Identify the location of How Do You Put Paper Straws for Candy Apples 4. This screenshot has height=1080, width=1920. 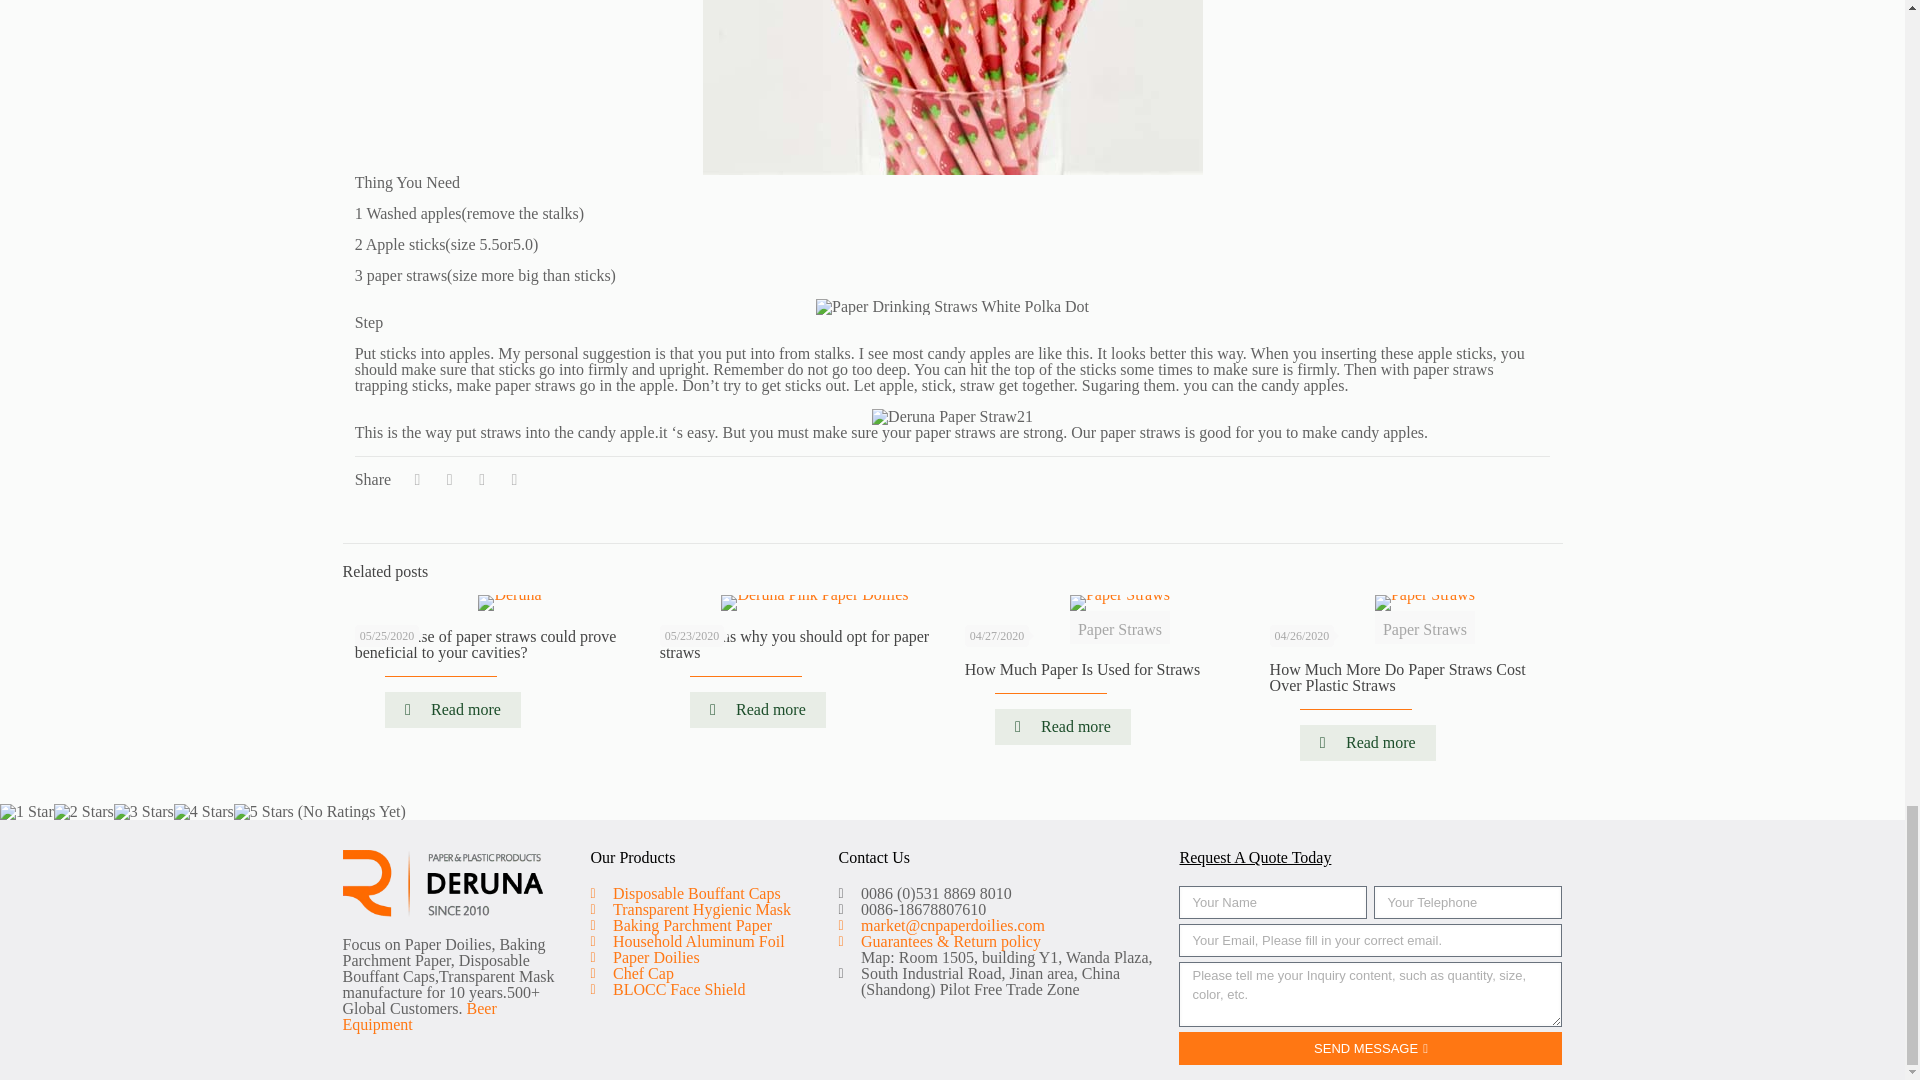
(952, 307).